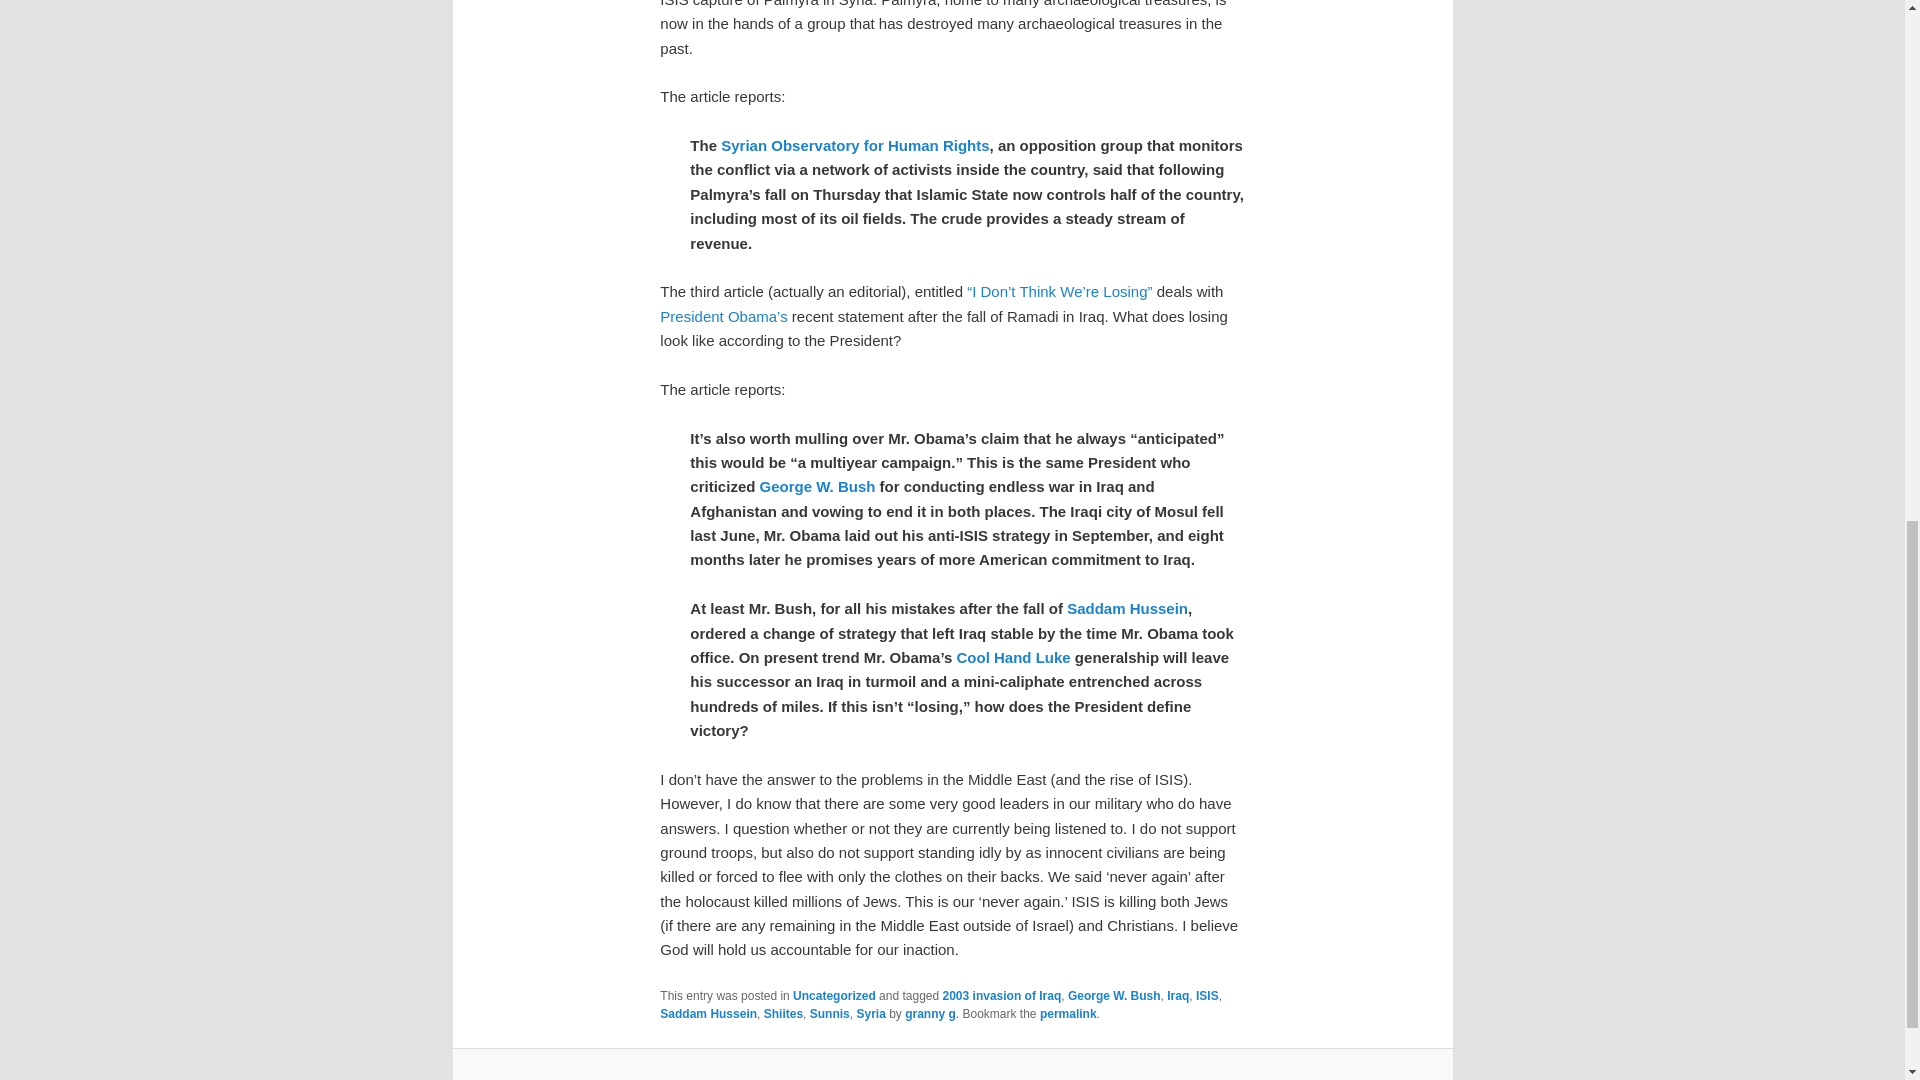 The image size is (1920, 1080). Describe the element at coordinates (930, 1013) in the screenshot. I see `granny g` at that location.